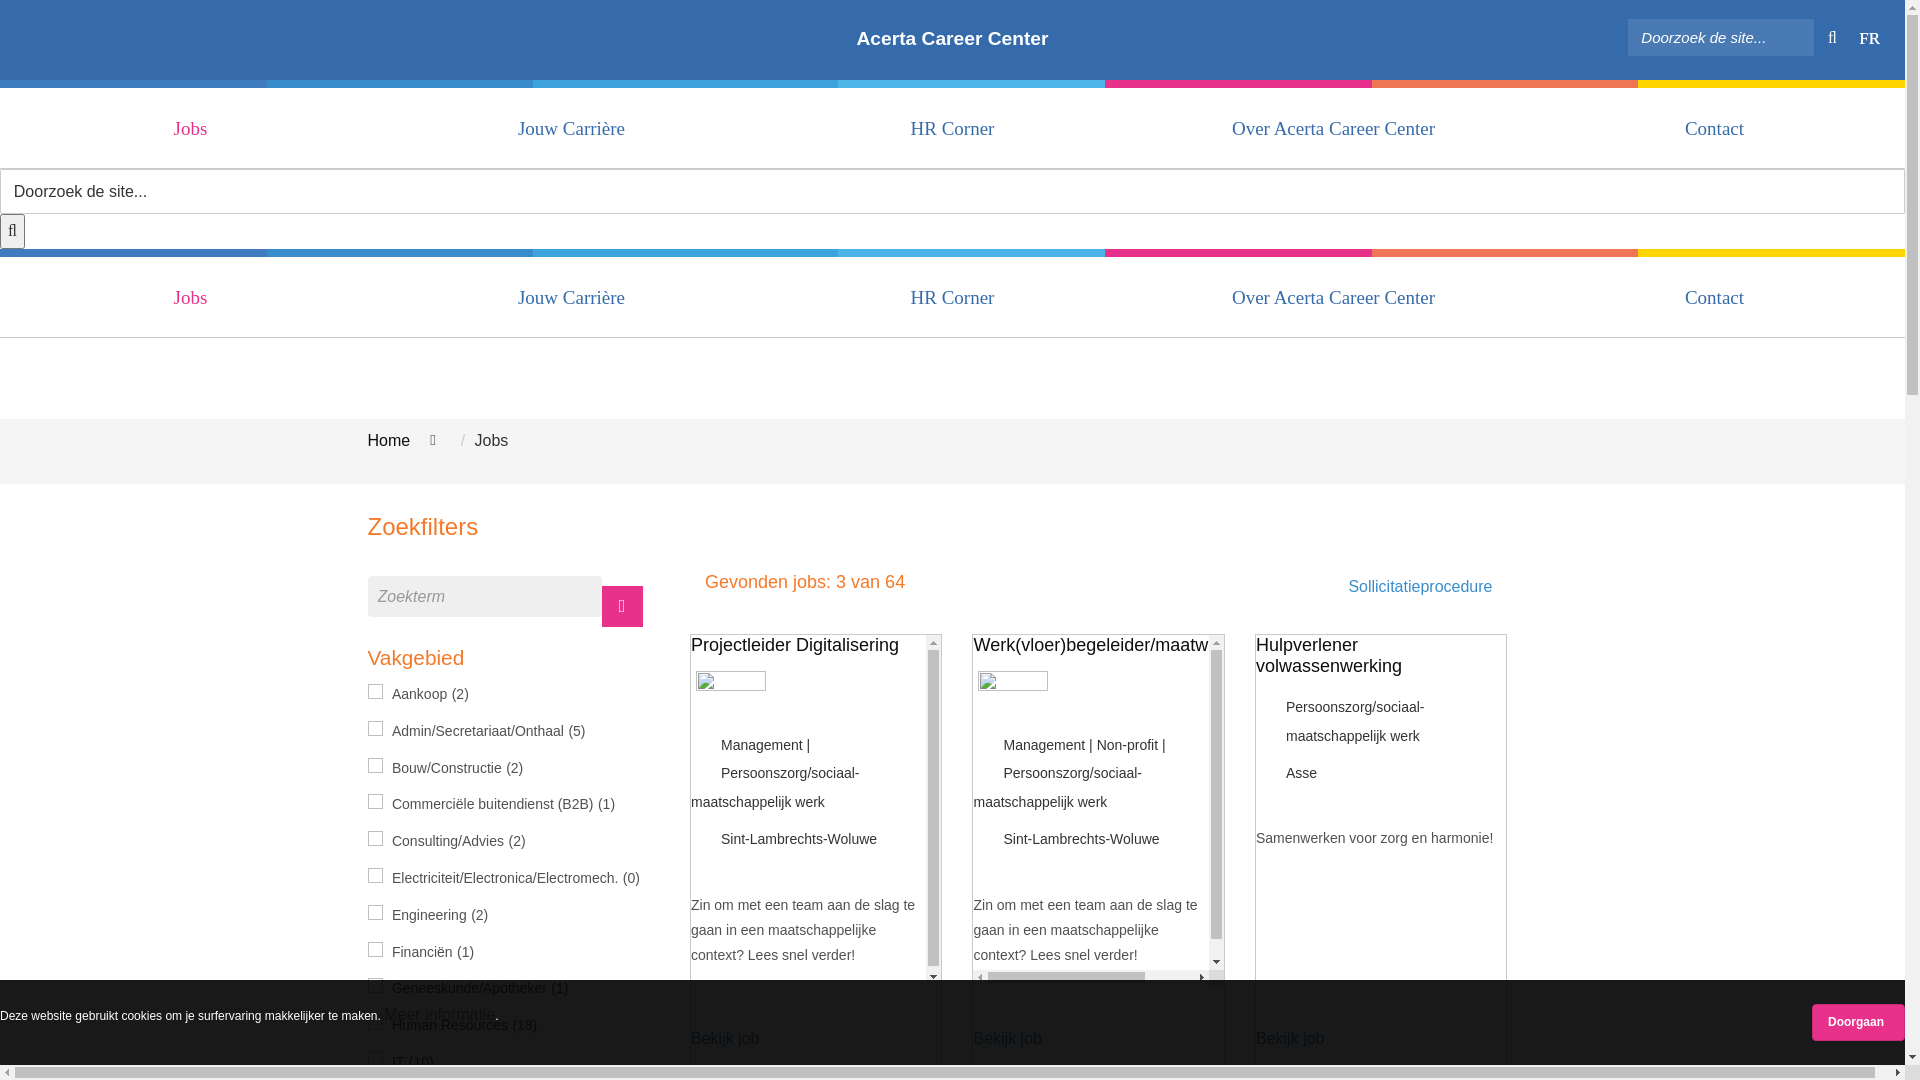 This screenshot has height=1080, width=1920. I want to click on Aankoop (2), so click(426, 694).